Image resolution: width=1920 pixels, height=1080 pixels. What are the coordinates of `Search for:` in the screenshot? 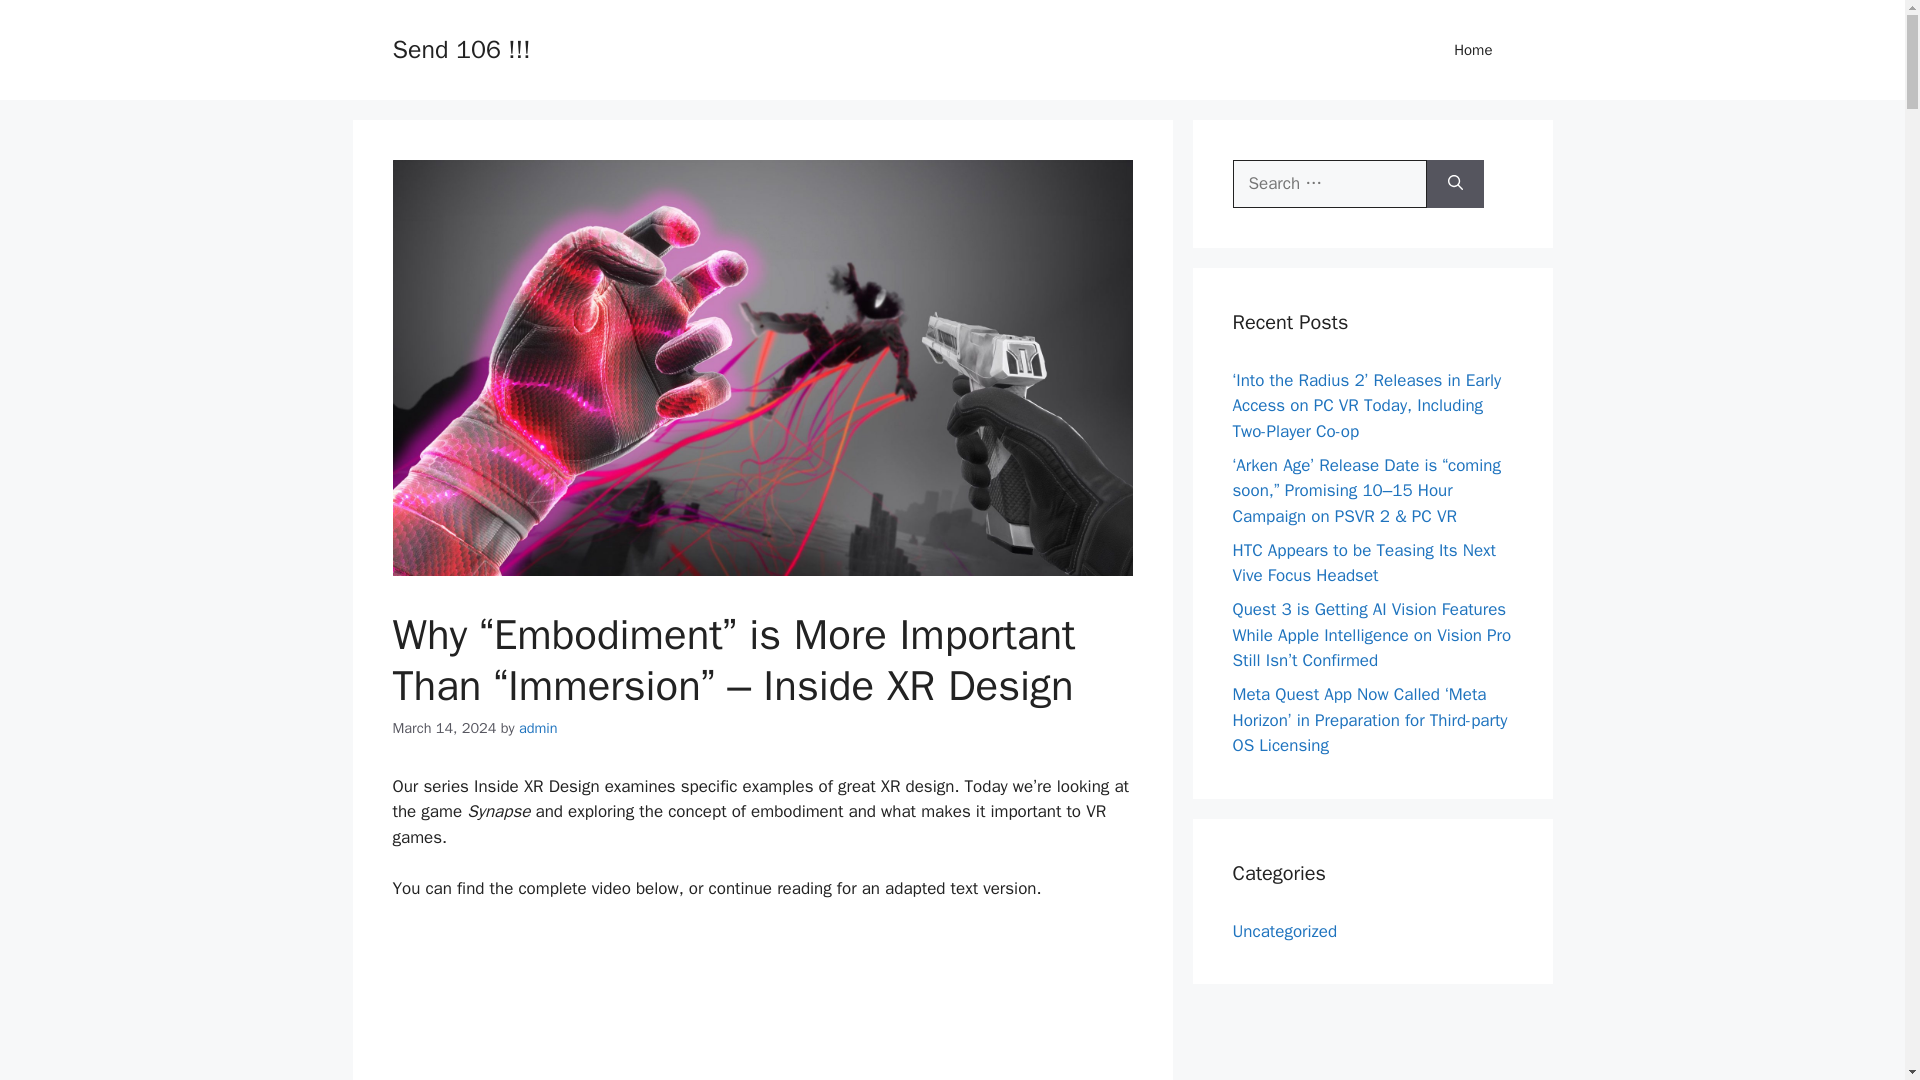 It's located at (1329, 184).